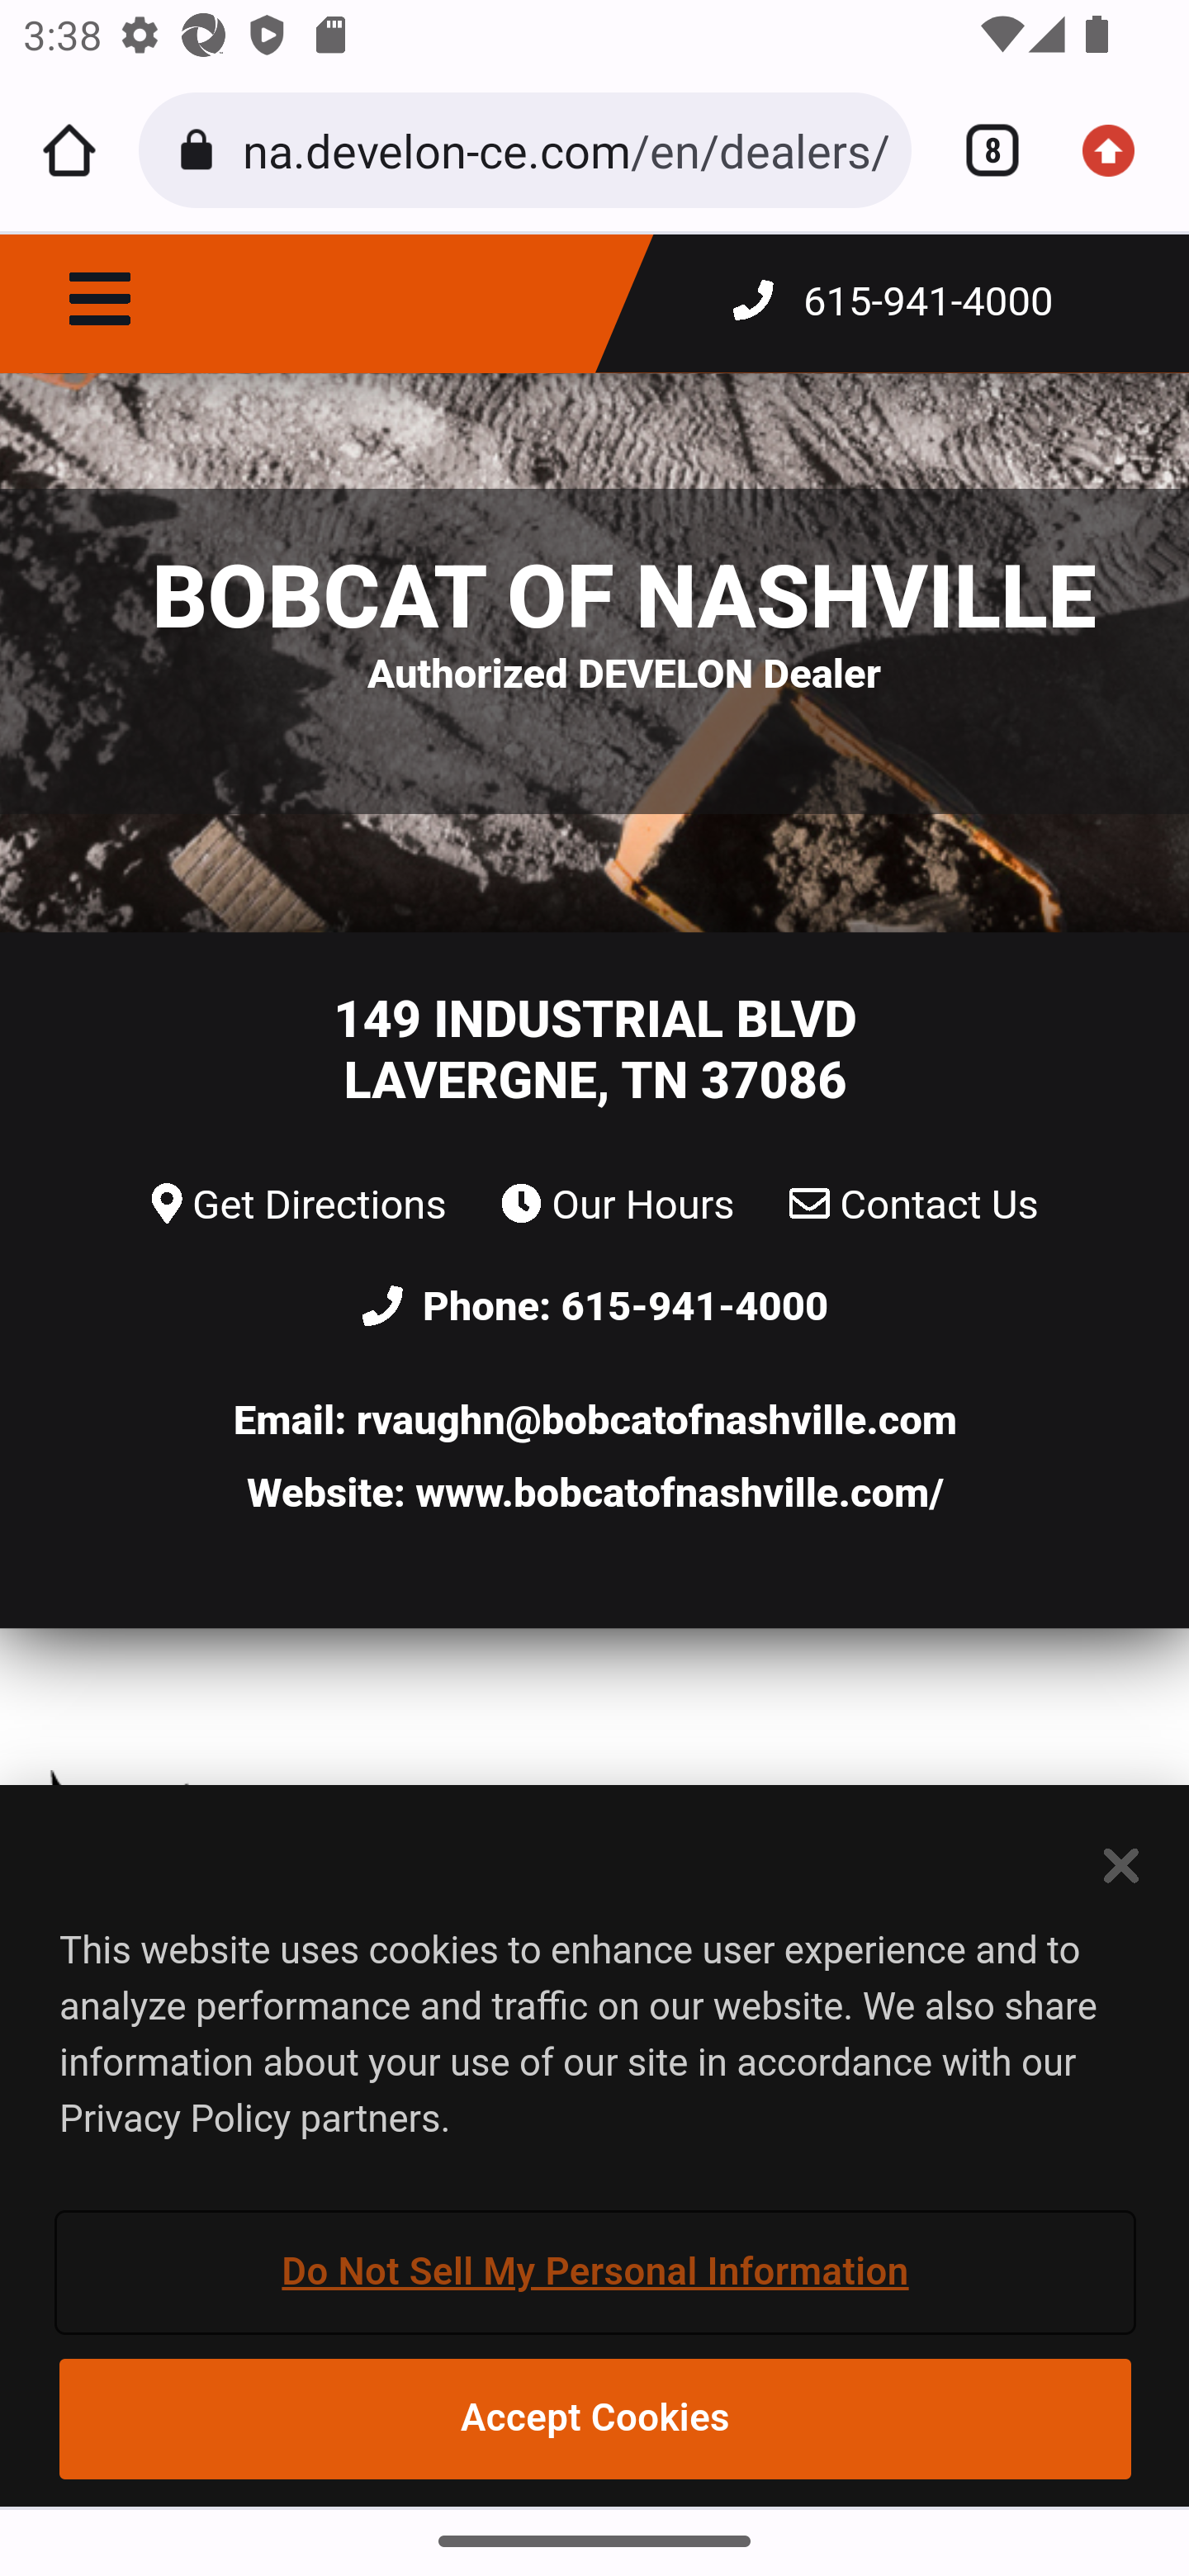 The height and width of the screenshot is (2576, 1189). Describe the element at coordinates (69, 150) in the screenshot. I see `Home` at that location.